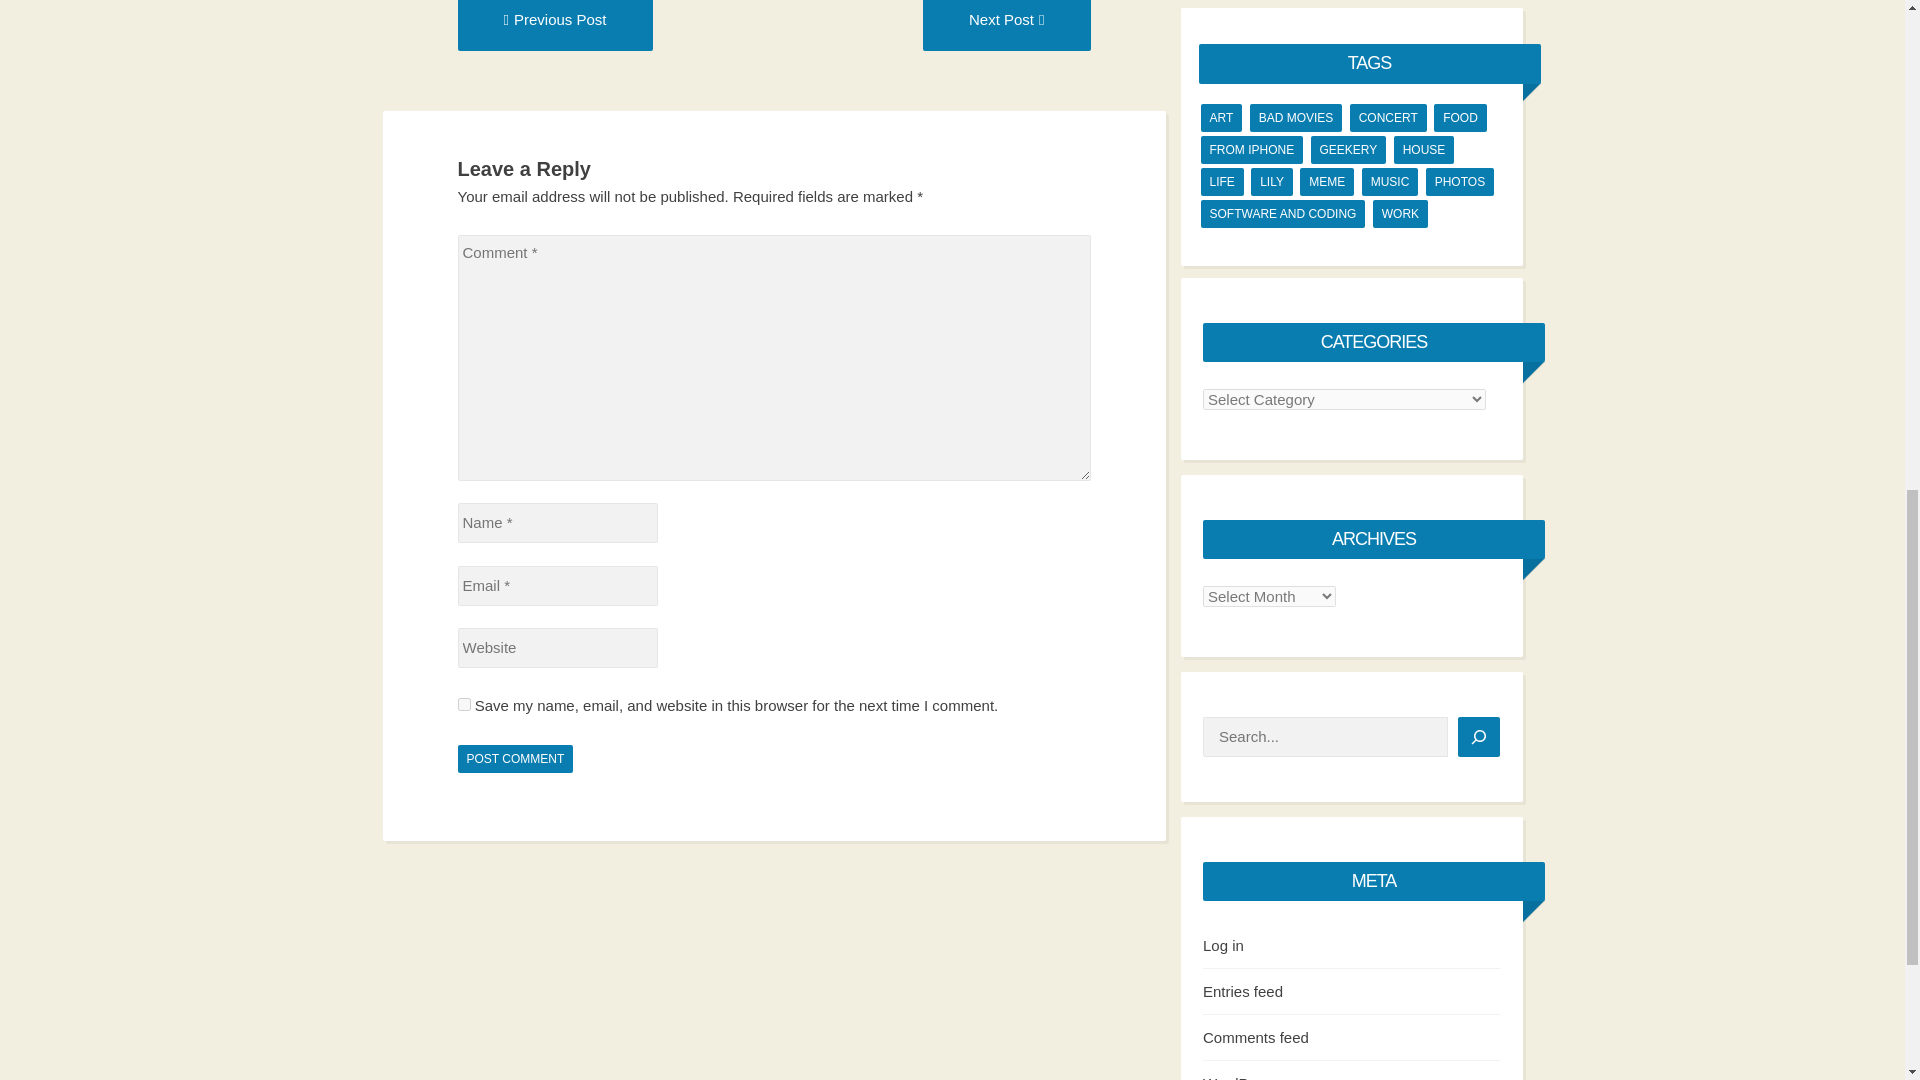  Describe the element at coordinates (1390, 182) in the screenshot. I see `MUSIC` at that location.